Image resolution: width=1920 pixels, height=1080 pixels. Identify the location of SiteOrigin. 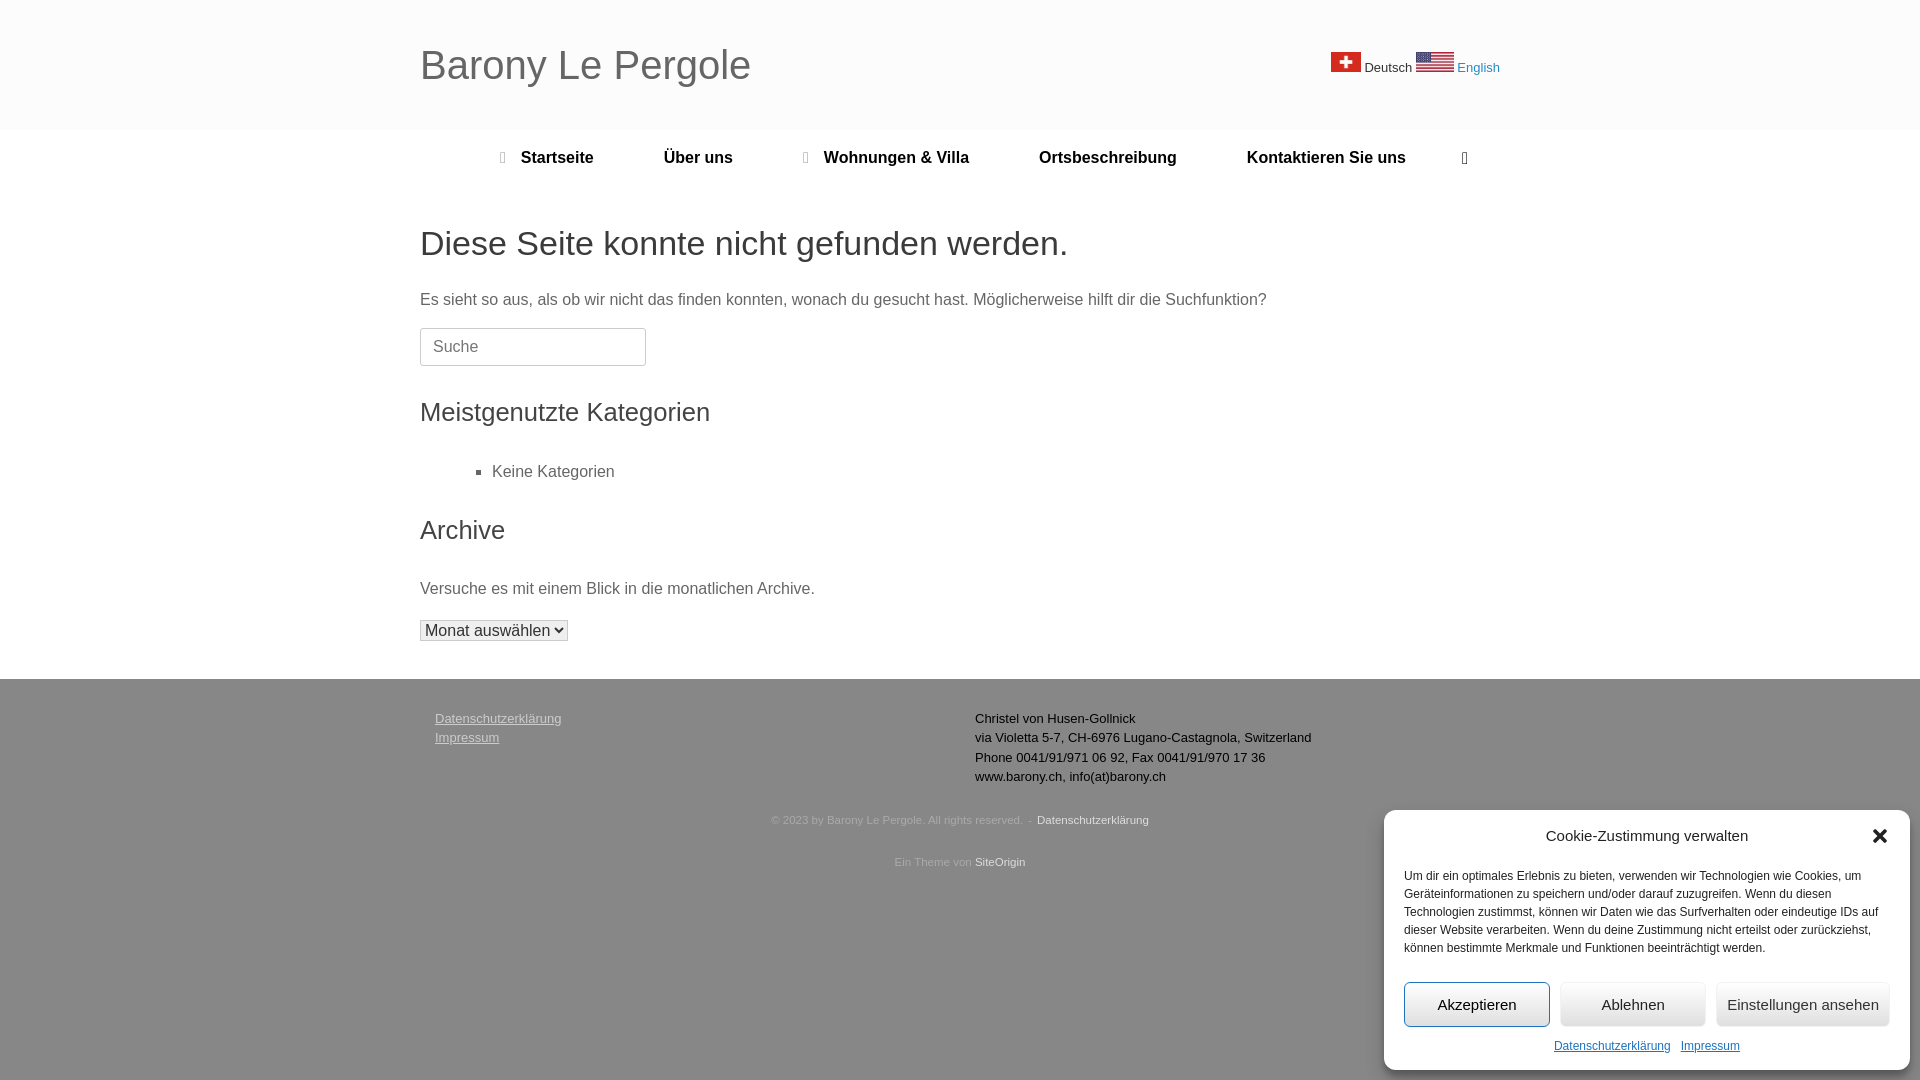
(1000, 862).